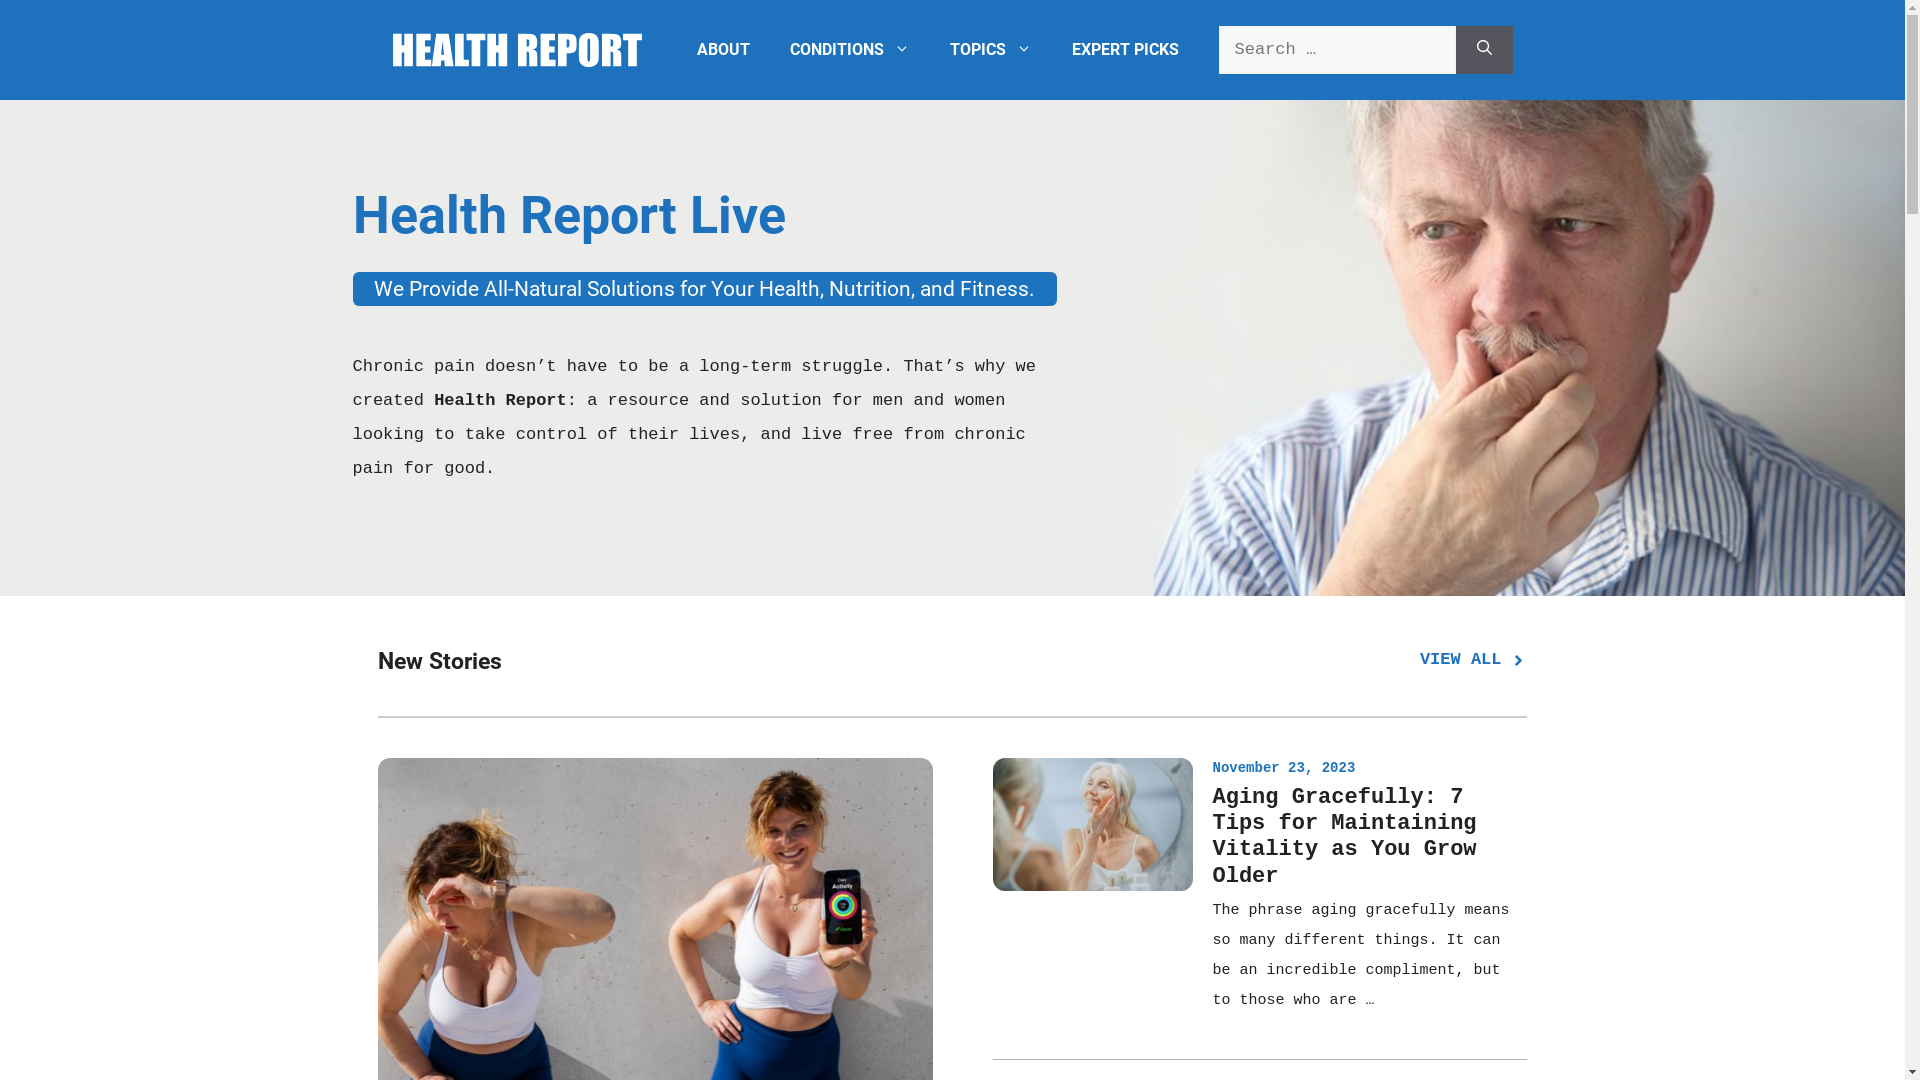  I want to click on CONDITIONS, so click(850, 50).